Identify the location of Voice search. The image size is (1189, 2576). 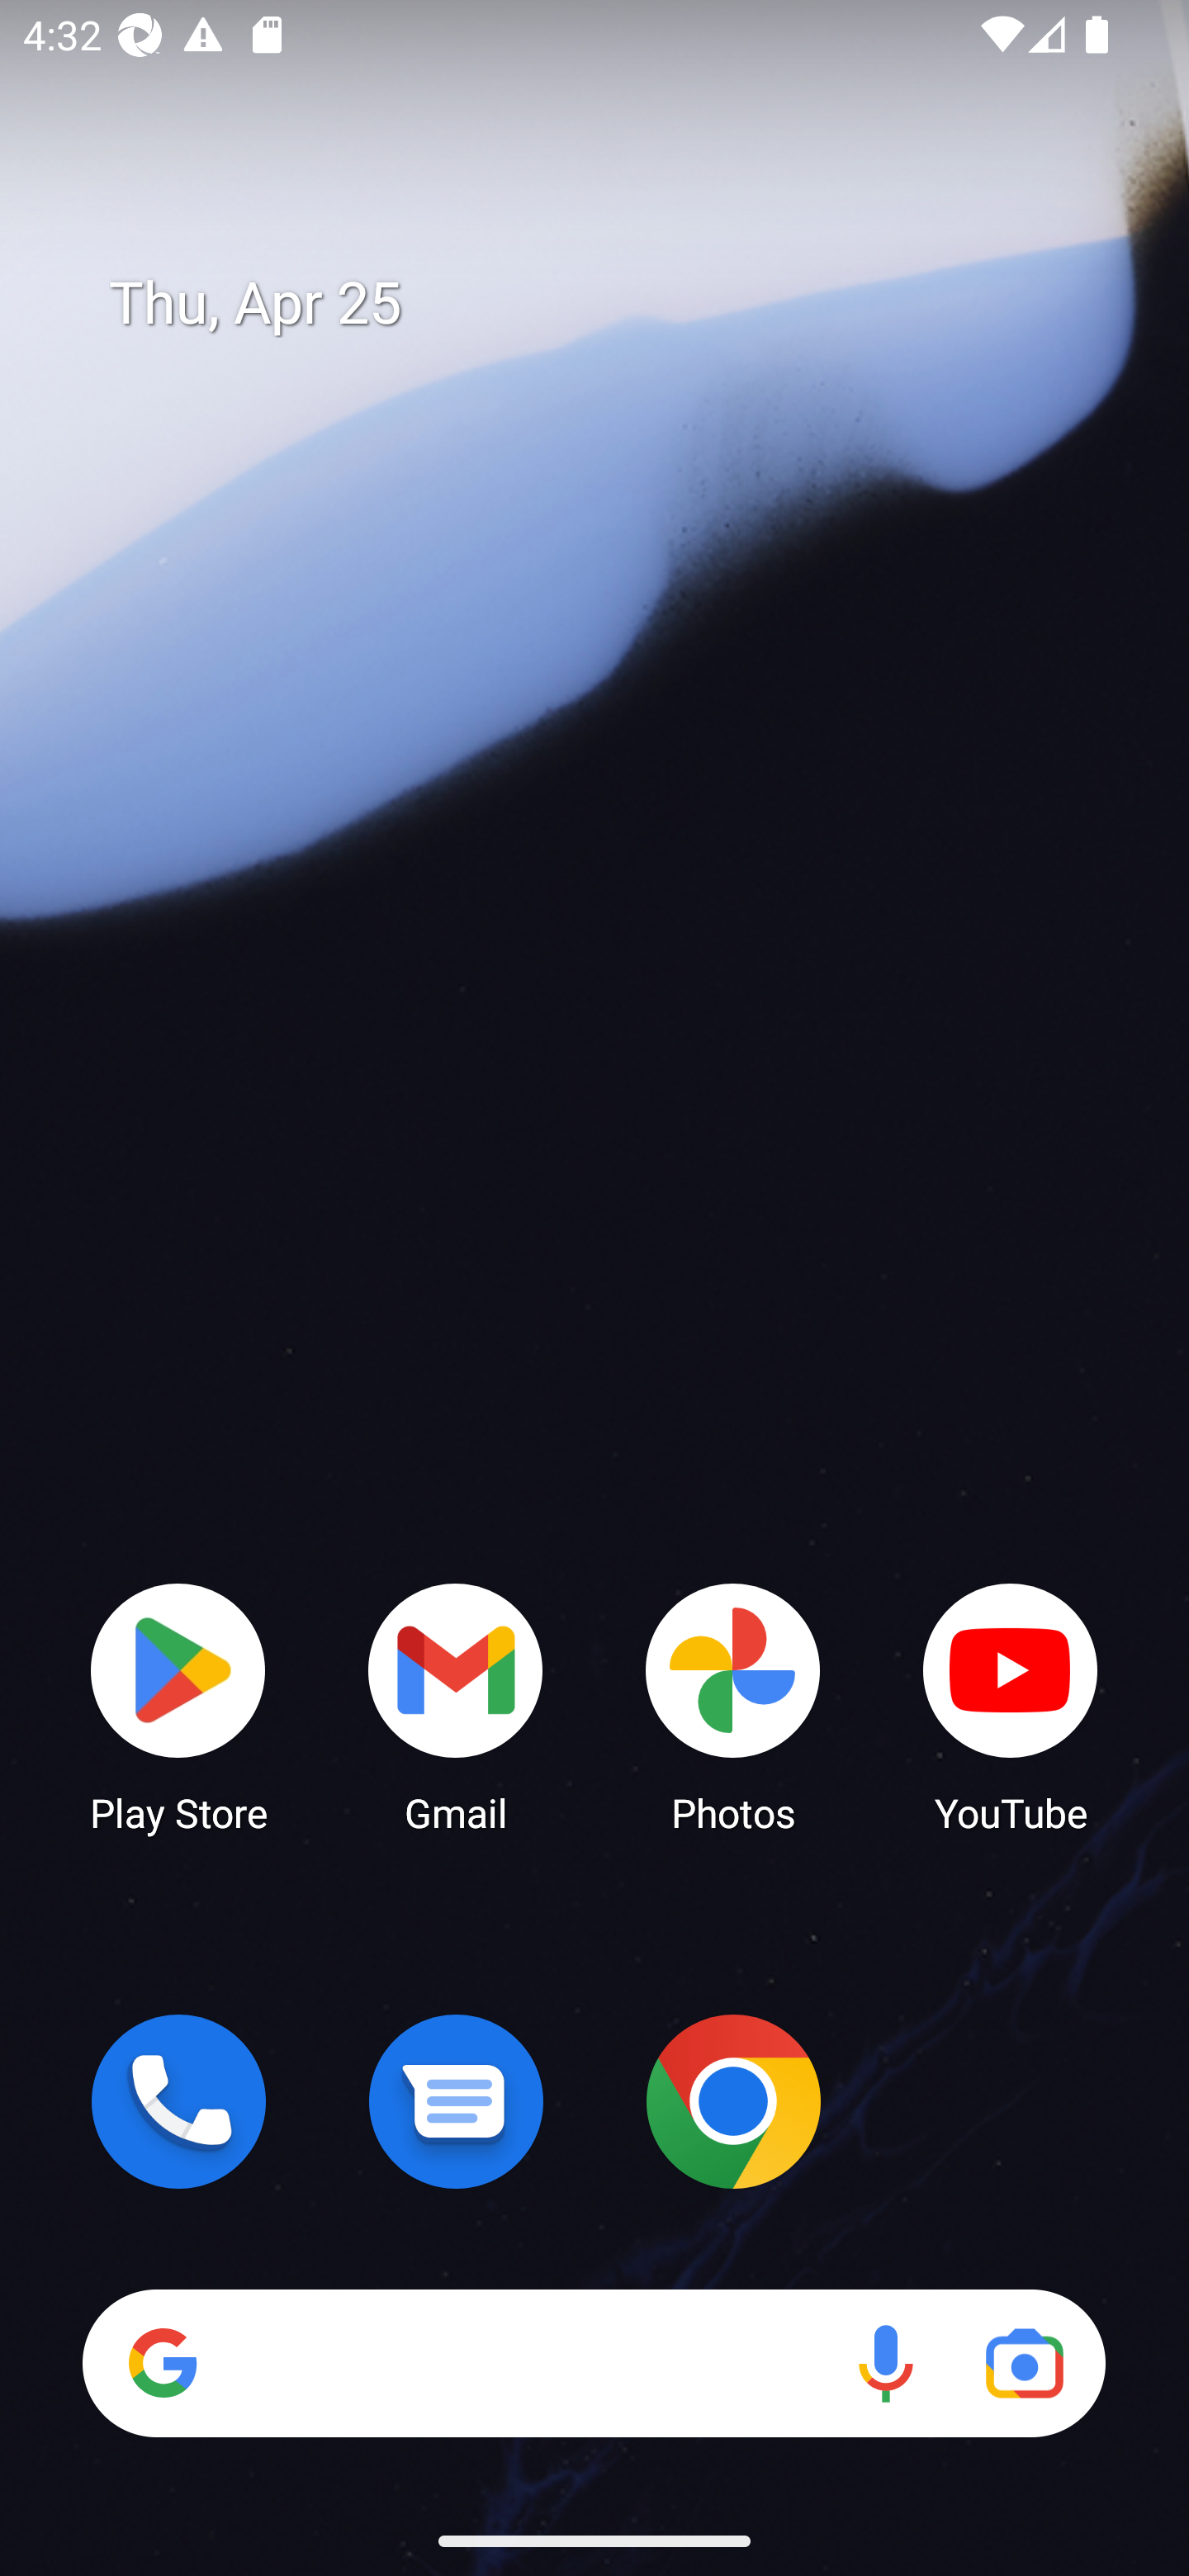
(885, 2363).